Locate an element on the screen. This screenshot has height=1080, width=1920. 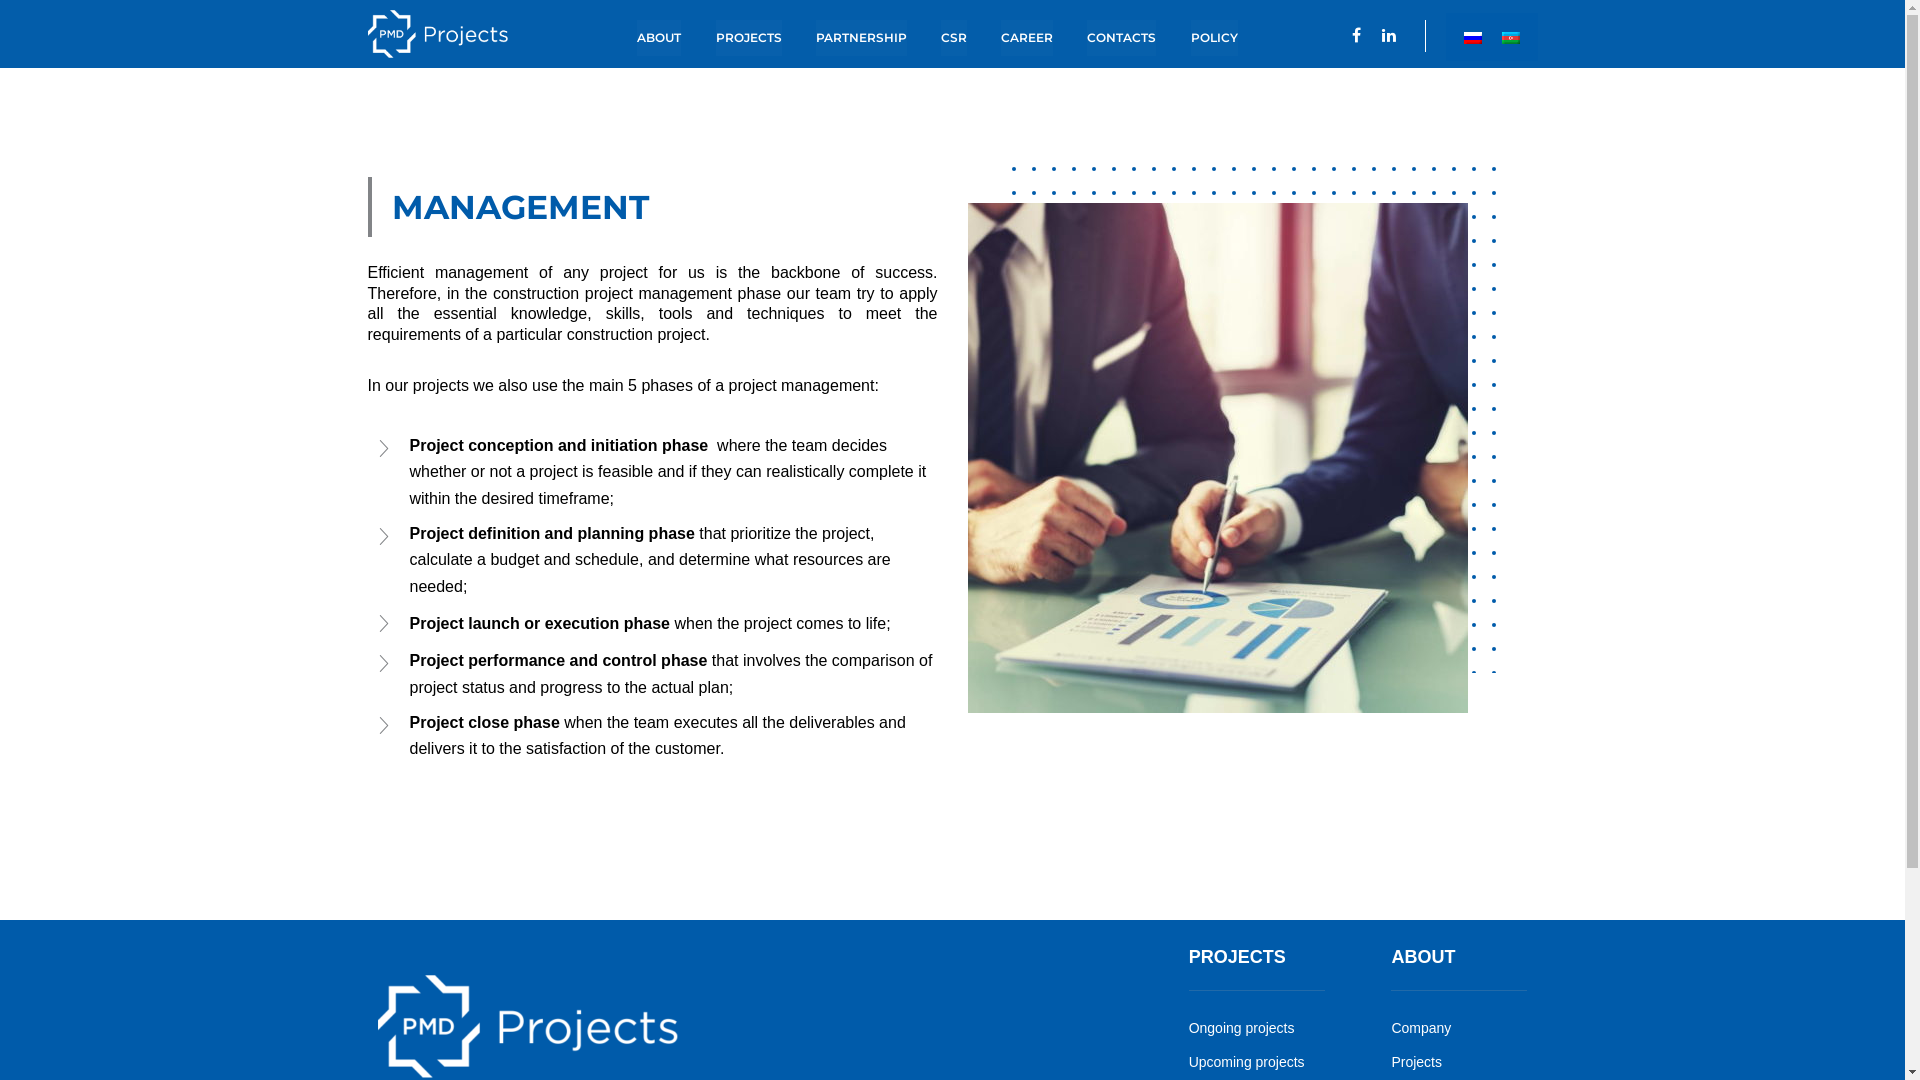
CAREER is located at coordinates (1027, 38).